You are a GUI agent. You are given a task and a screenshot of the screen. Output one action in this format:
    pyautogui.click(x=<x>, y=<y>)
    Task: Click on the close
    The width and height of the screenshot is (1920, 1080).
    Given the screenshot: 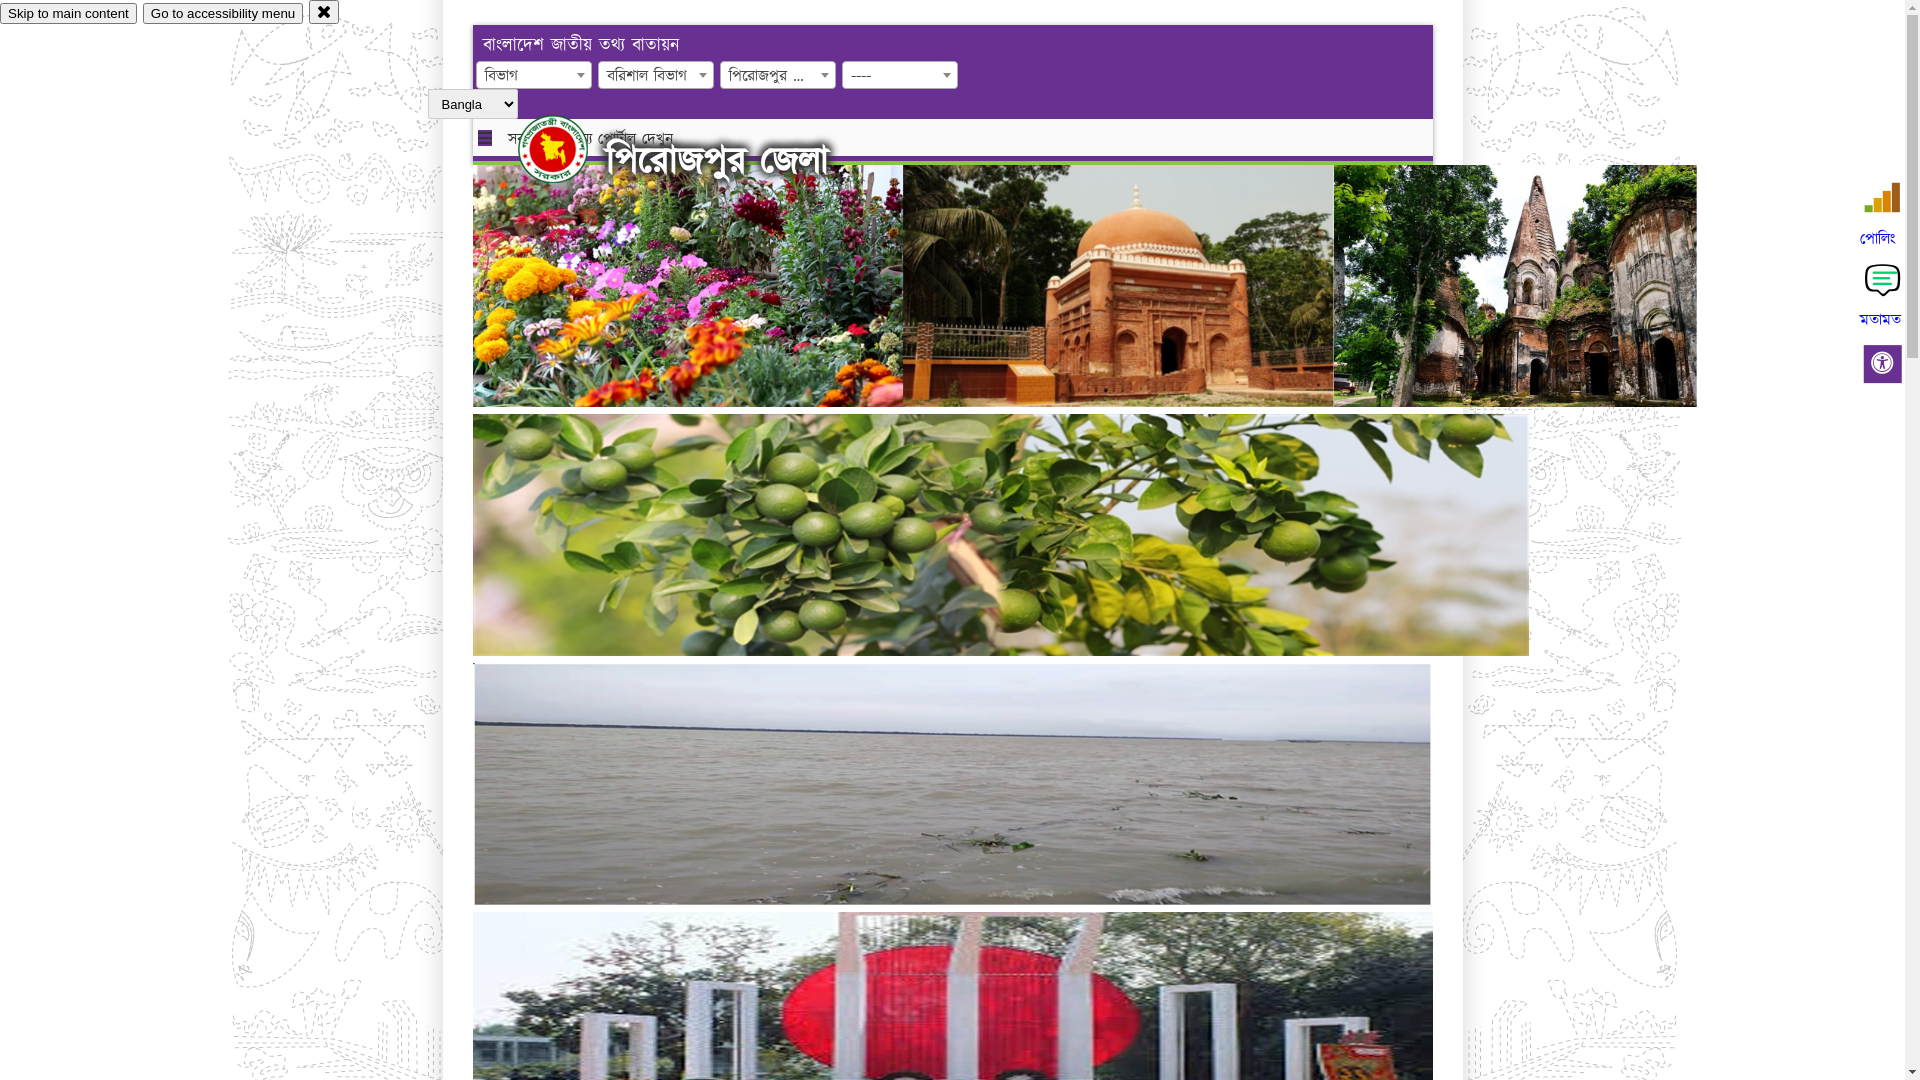 What is the action you would take?
    pyautogui.click(x=324, y=12)
    